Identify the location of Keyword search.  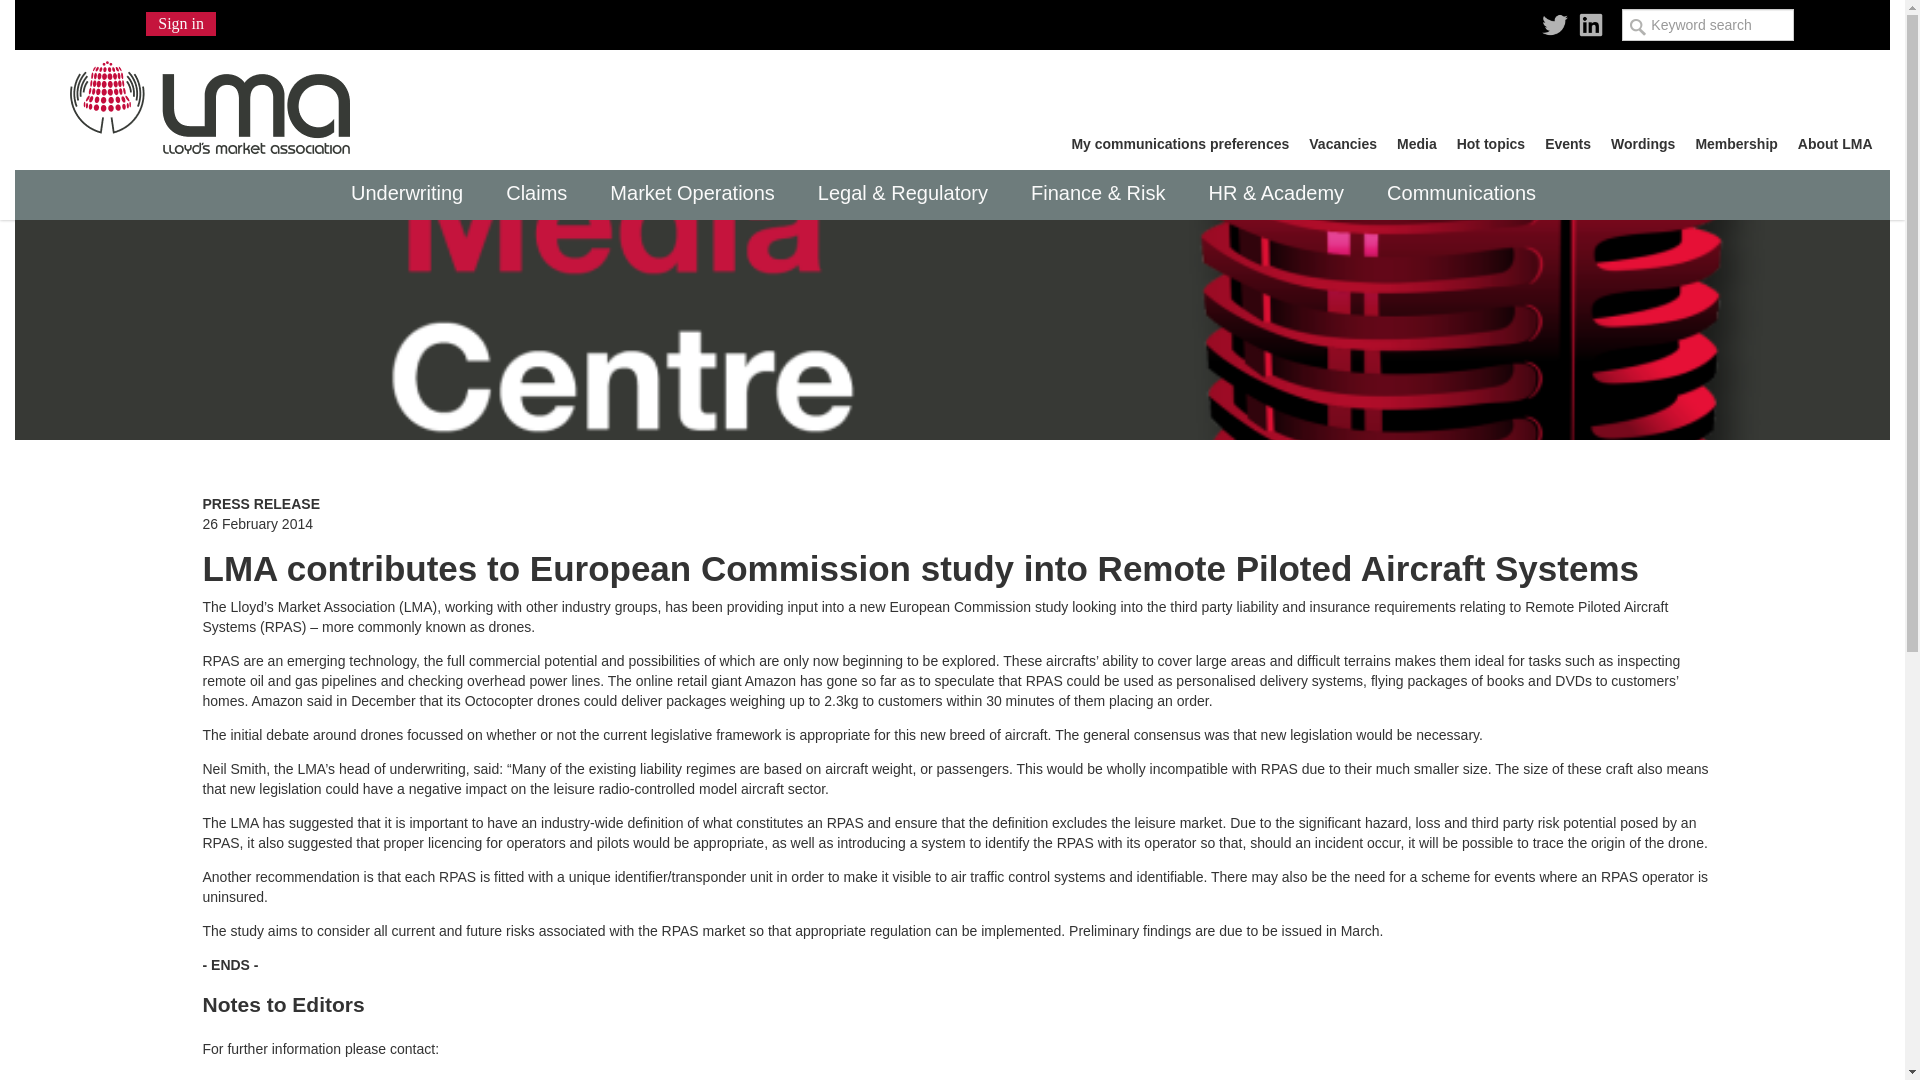
(1708, 24).